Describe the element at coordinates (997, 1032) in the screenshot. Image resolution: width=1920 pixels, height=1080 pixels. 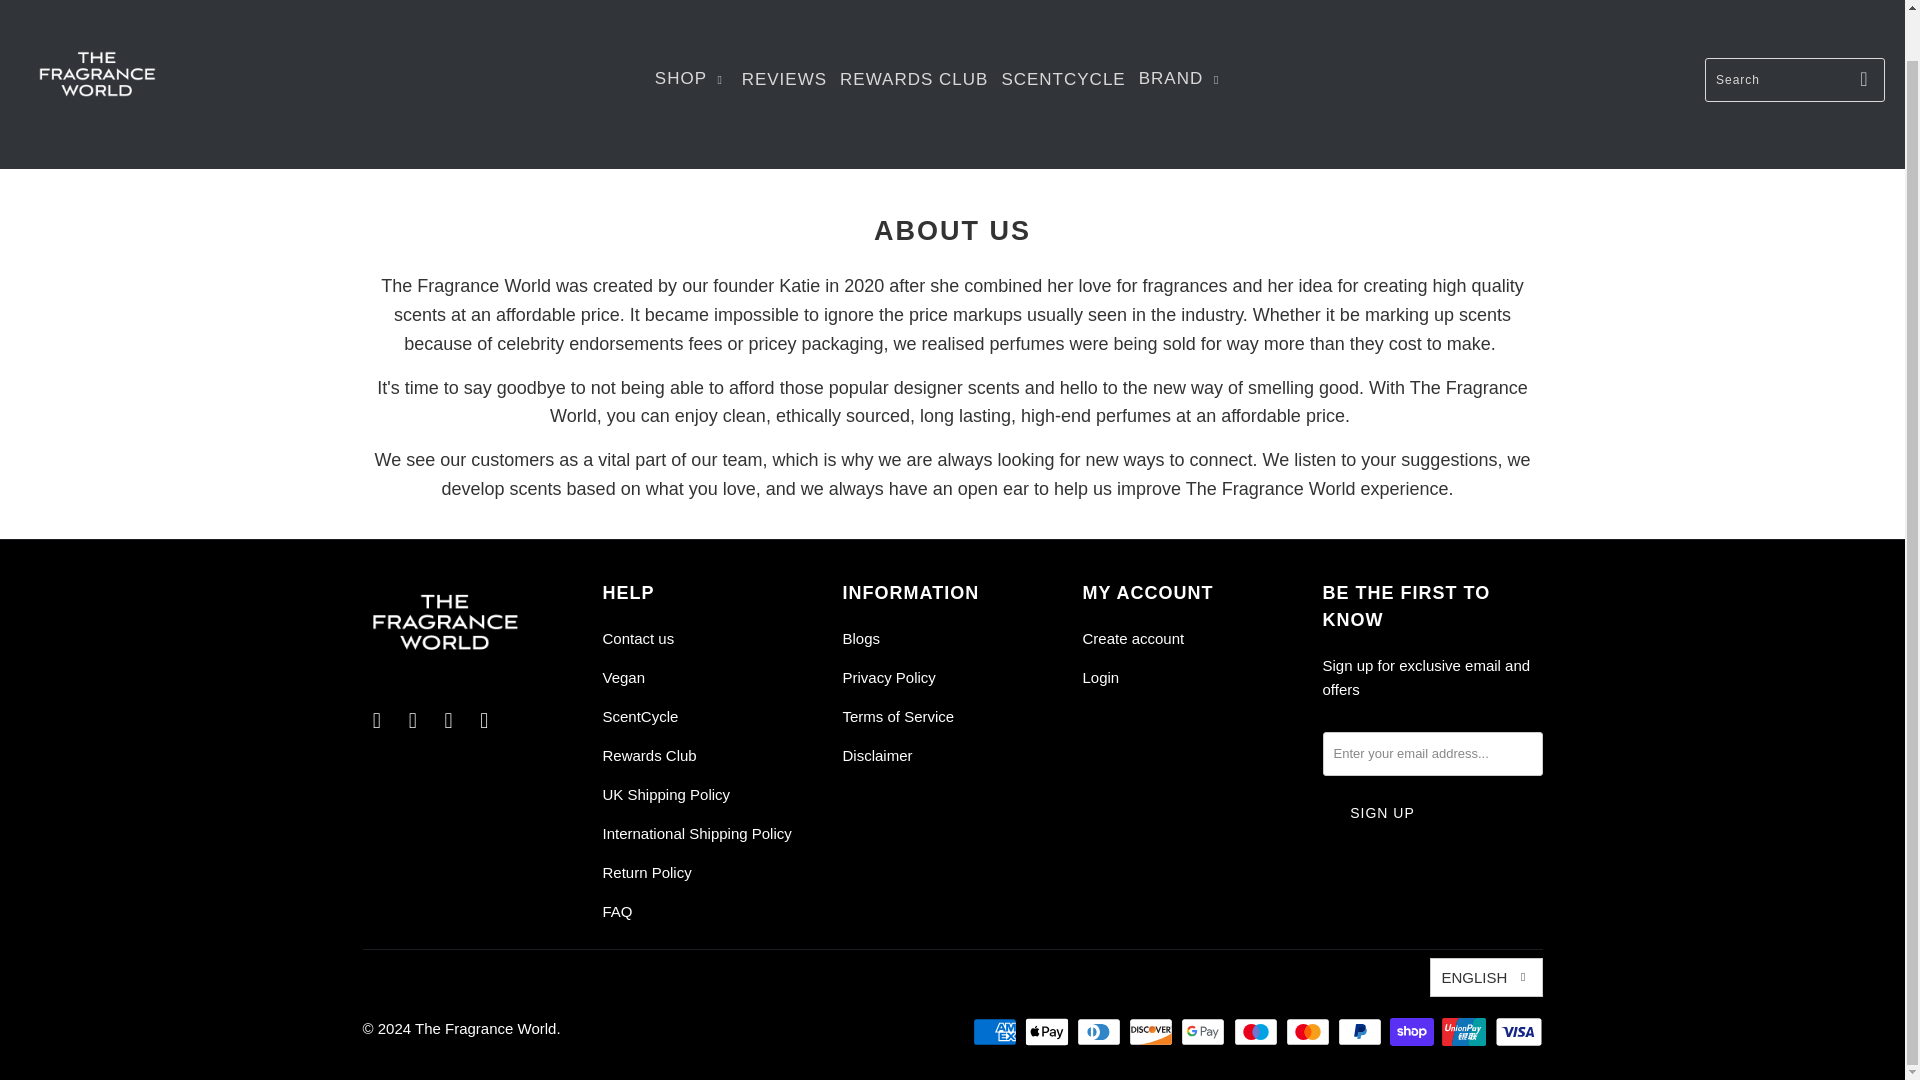
I see `American Express` at that location.